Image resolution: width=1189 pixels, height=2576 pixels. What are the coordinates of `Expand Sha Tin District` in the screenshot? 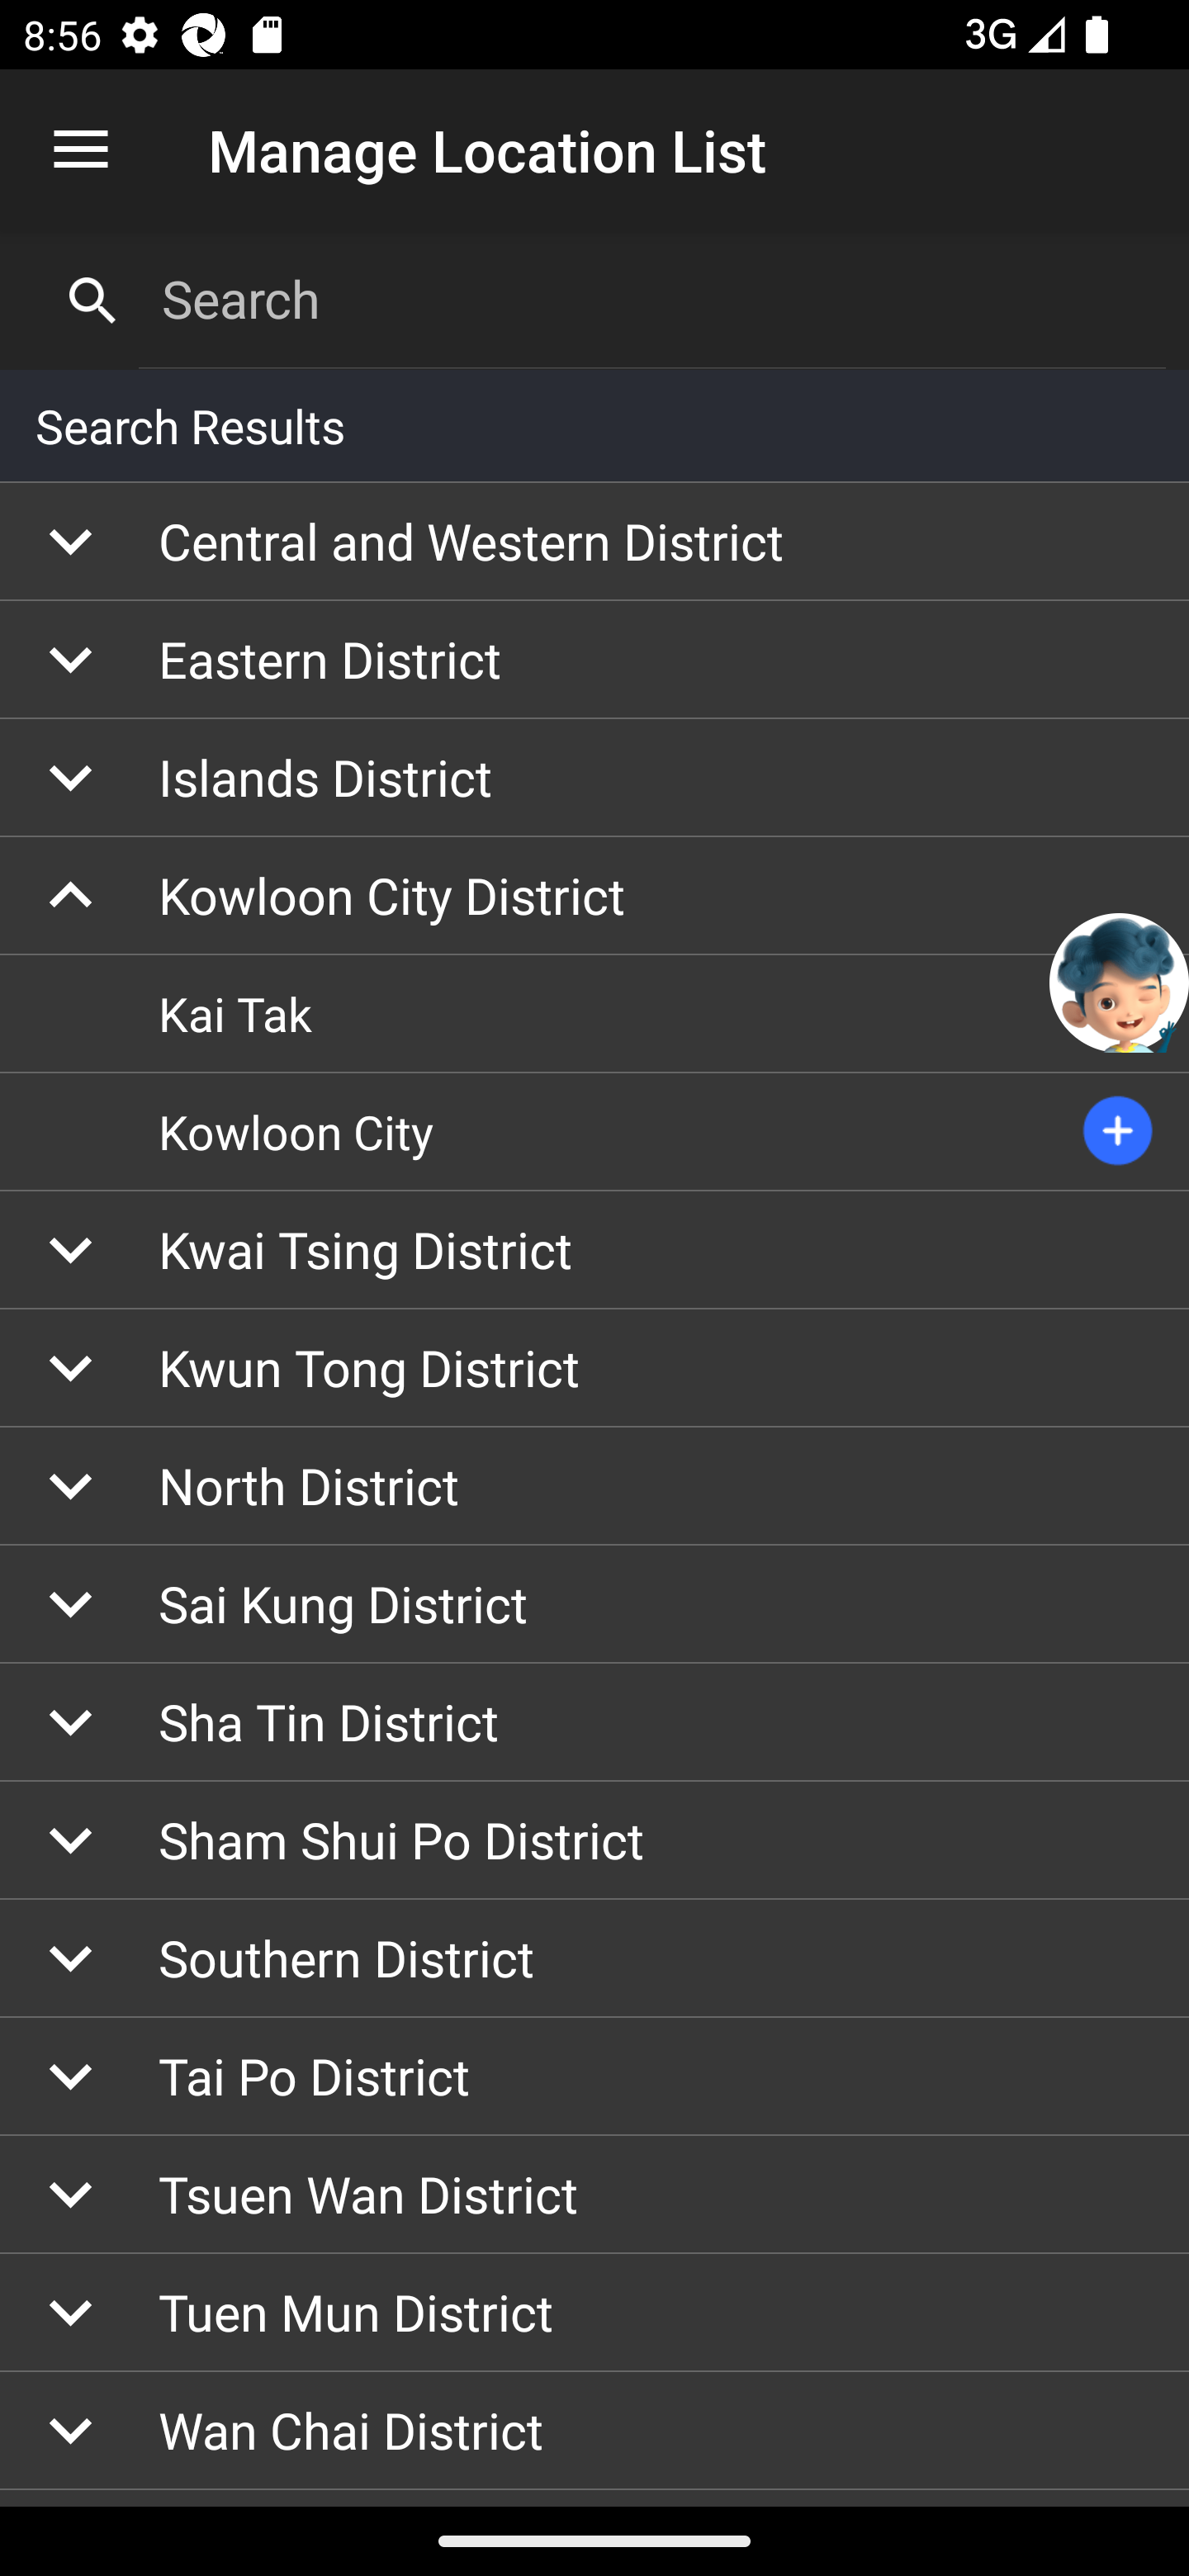 It's located at (594, 1723).